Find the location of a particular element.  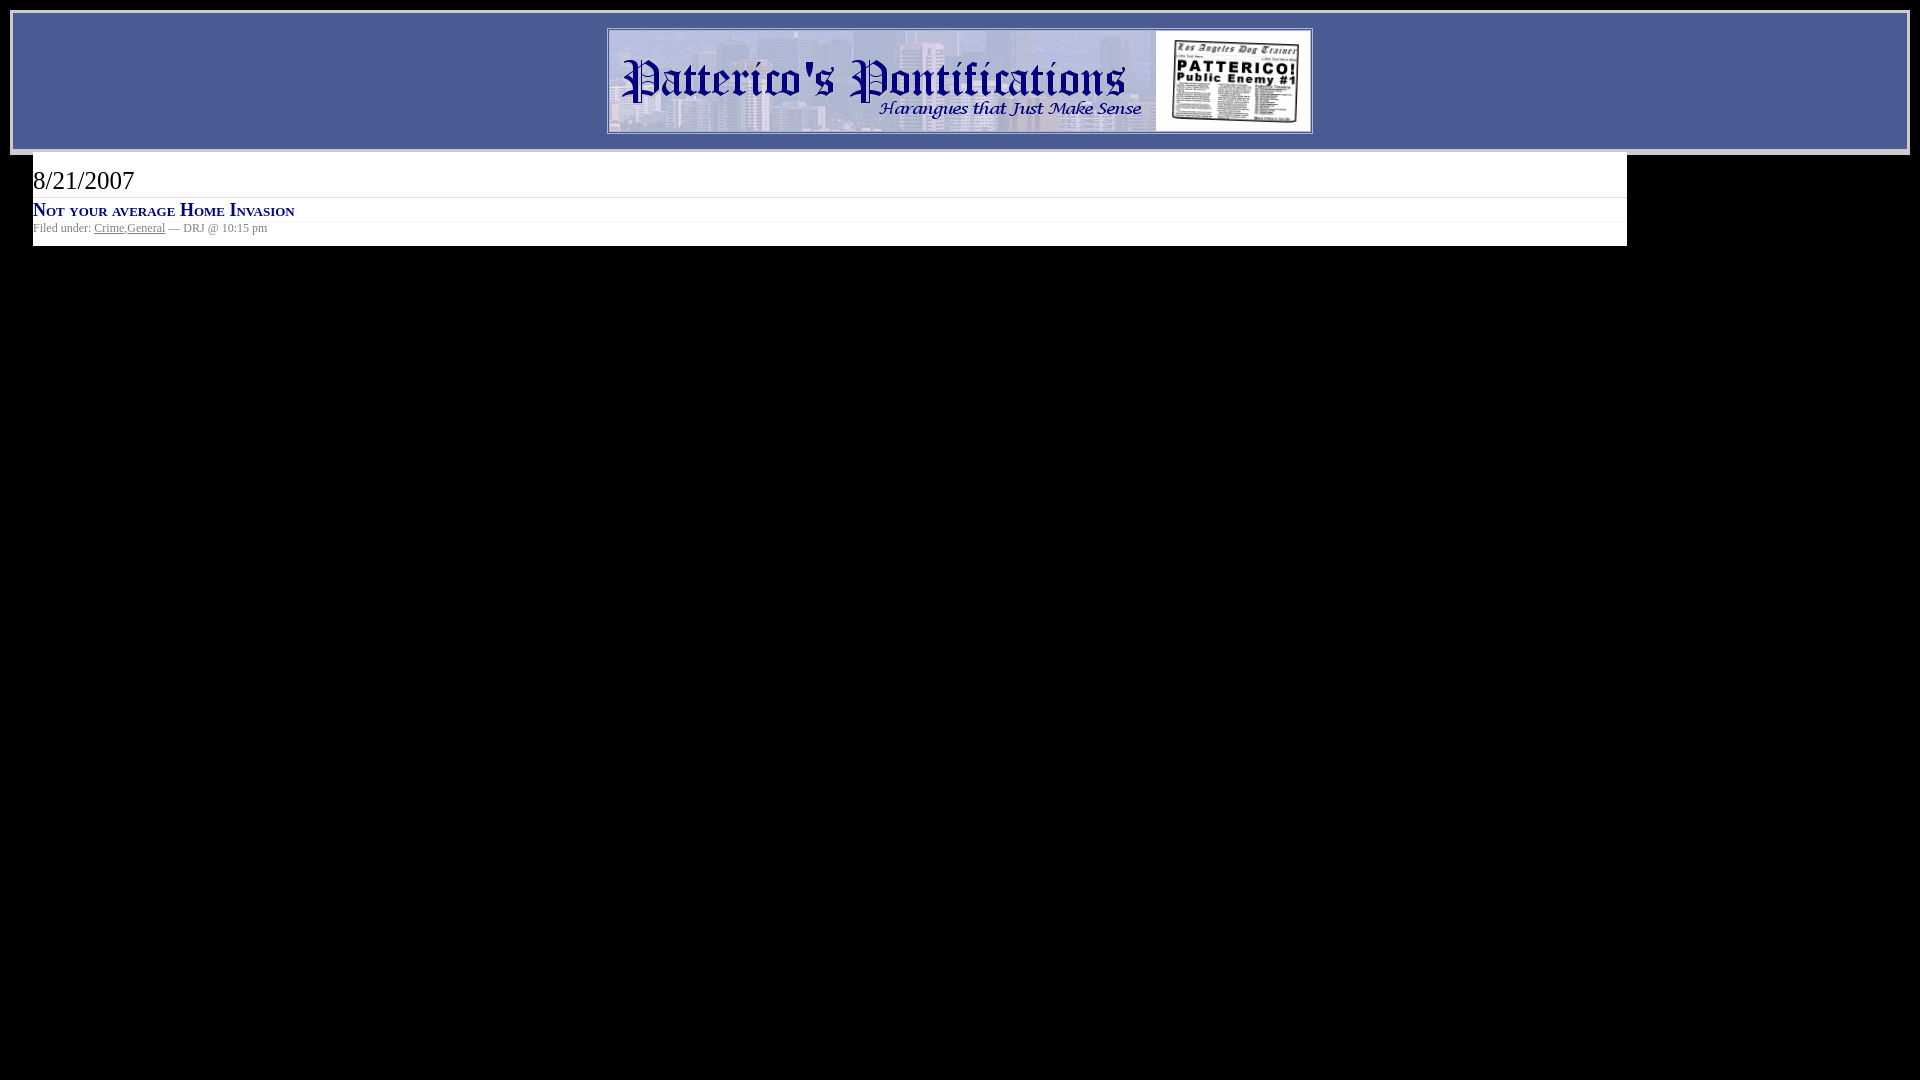

Crime is located at coordinates (109, 228).